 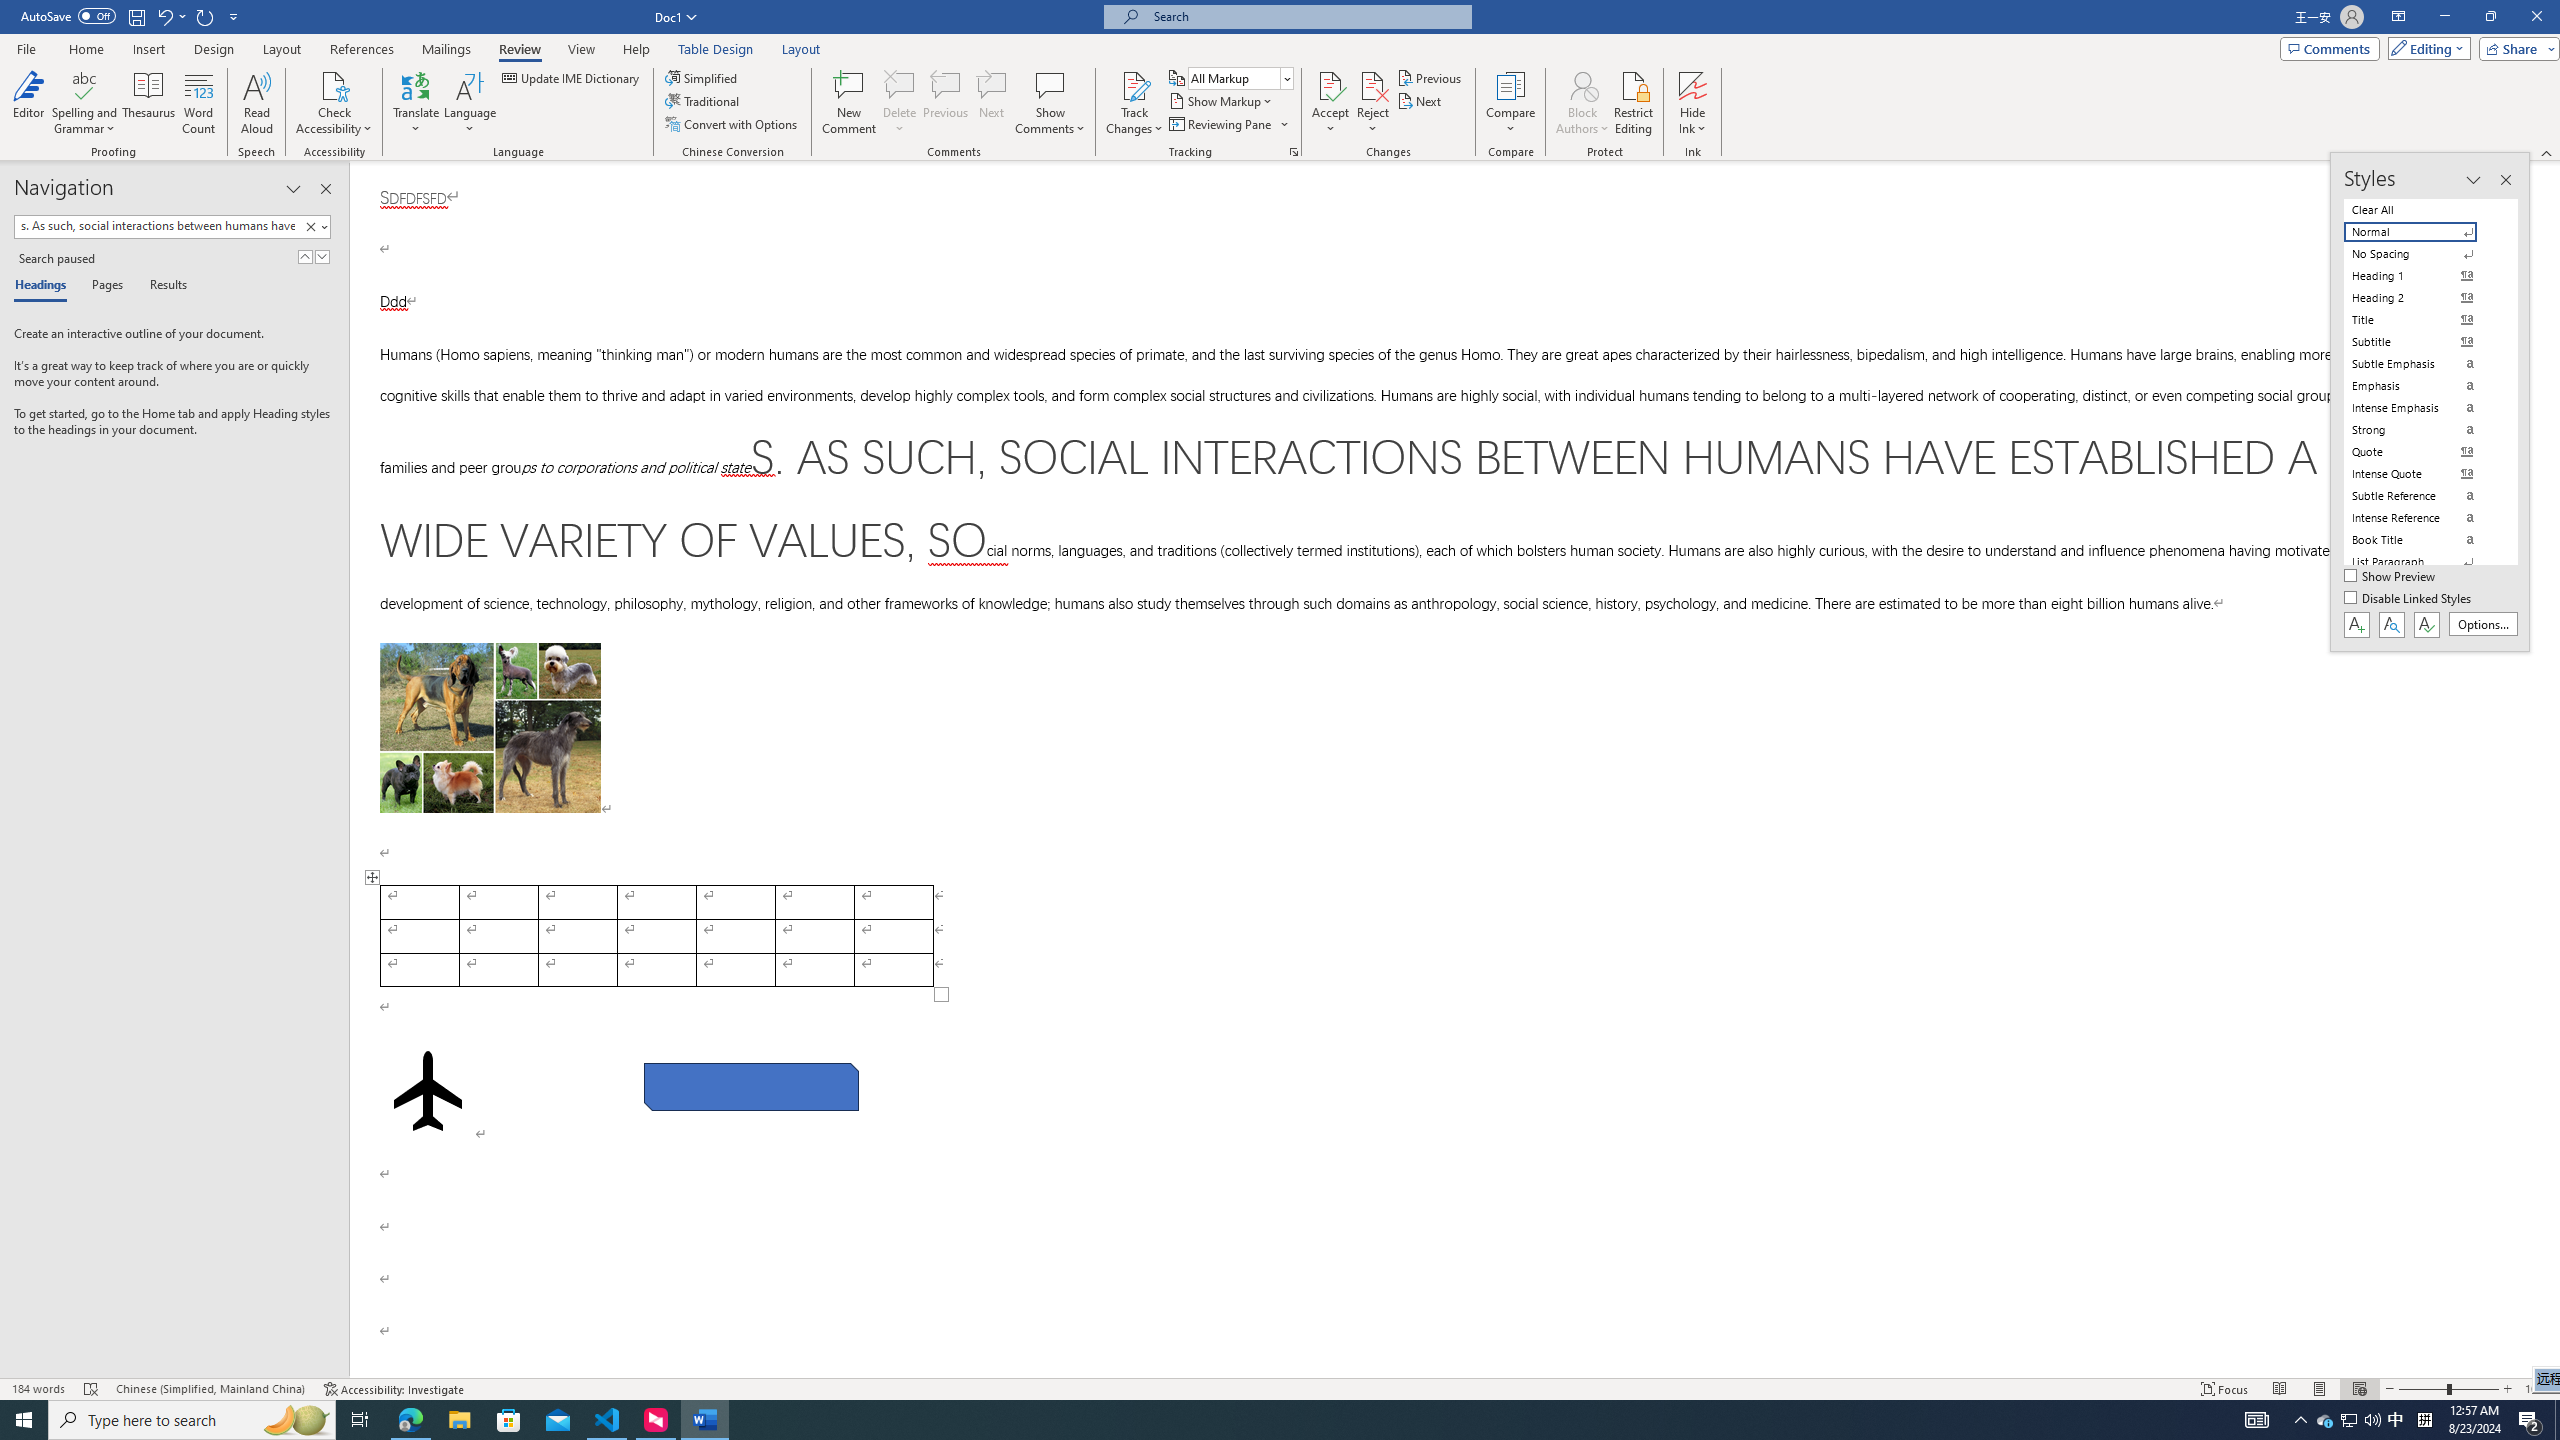 What do you see at coordinates (86, 103) in the screenshot?
I see `Spelling and Grammar` at bounding box center [86, 103].